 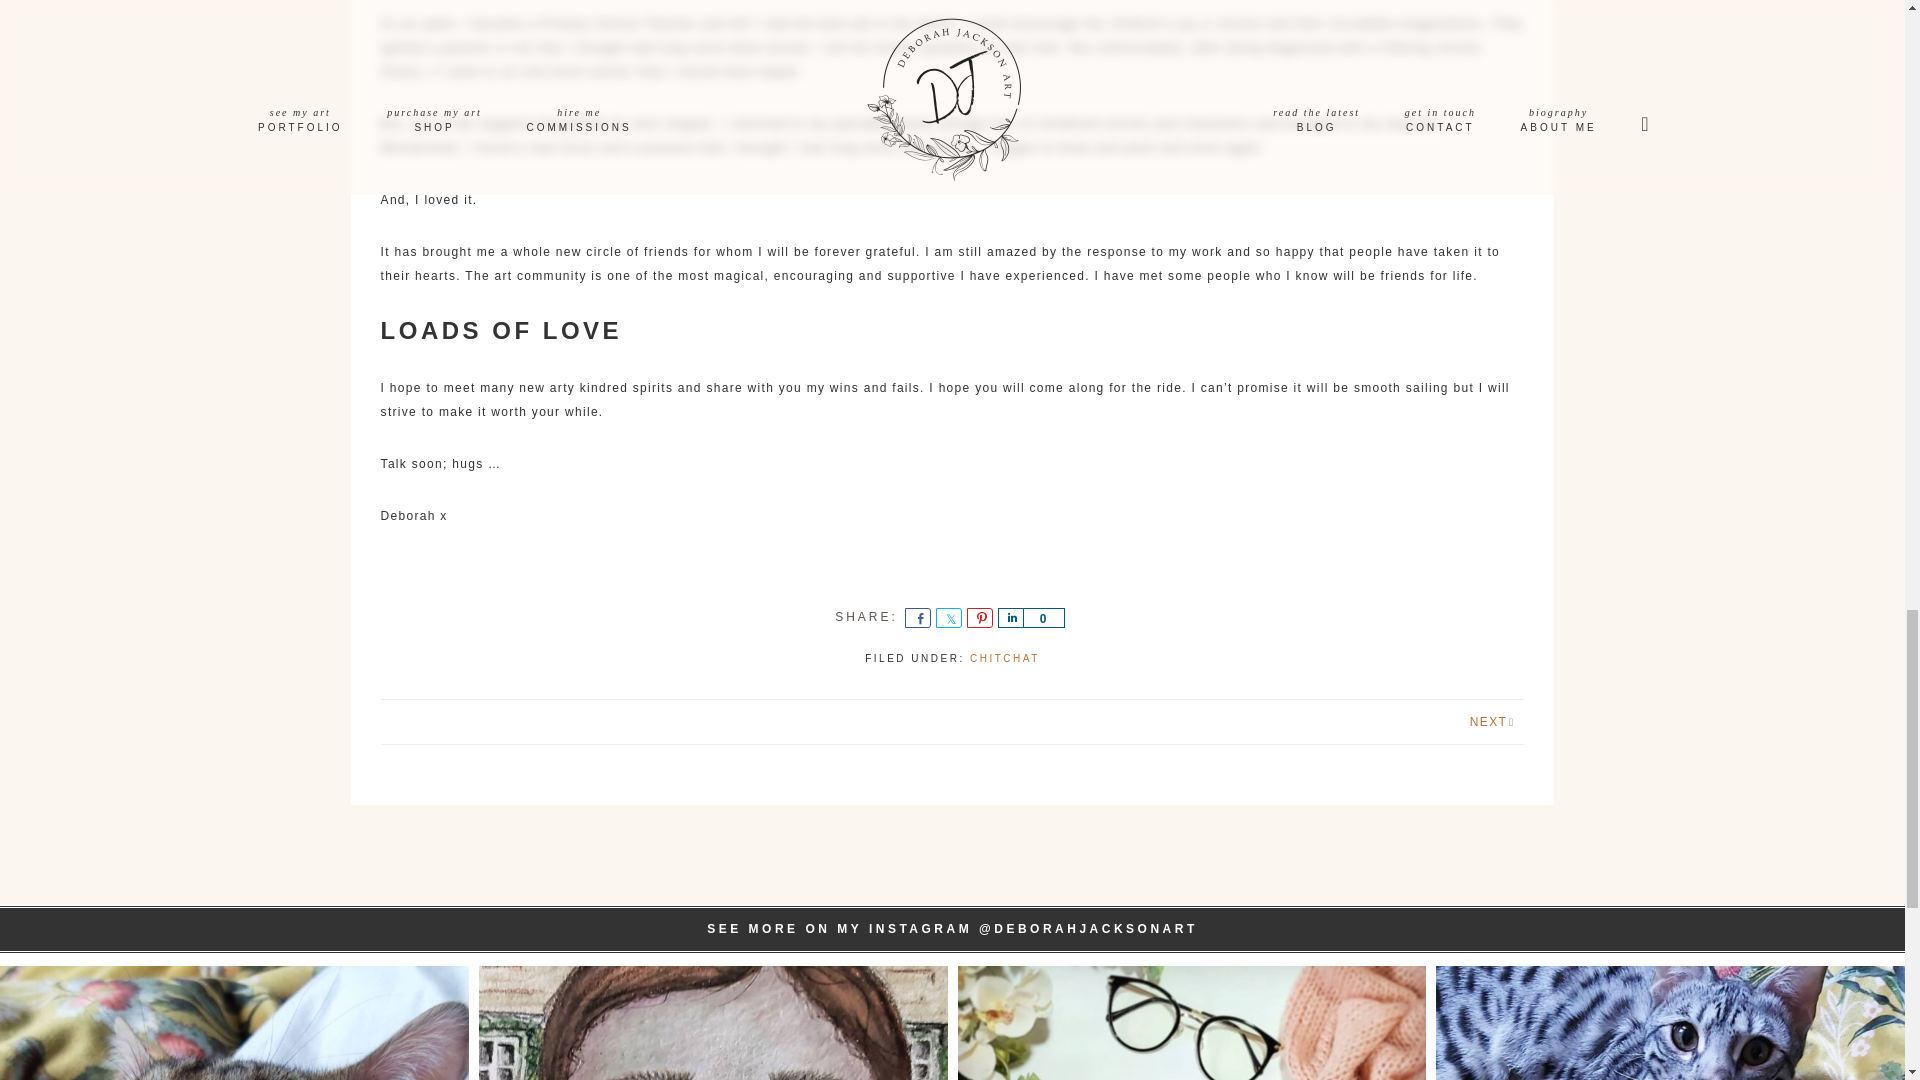 I want to click on 0, so click(x=1044, y=618).